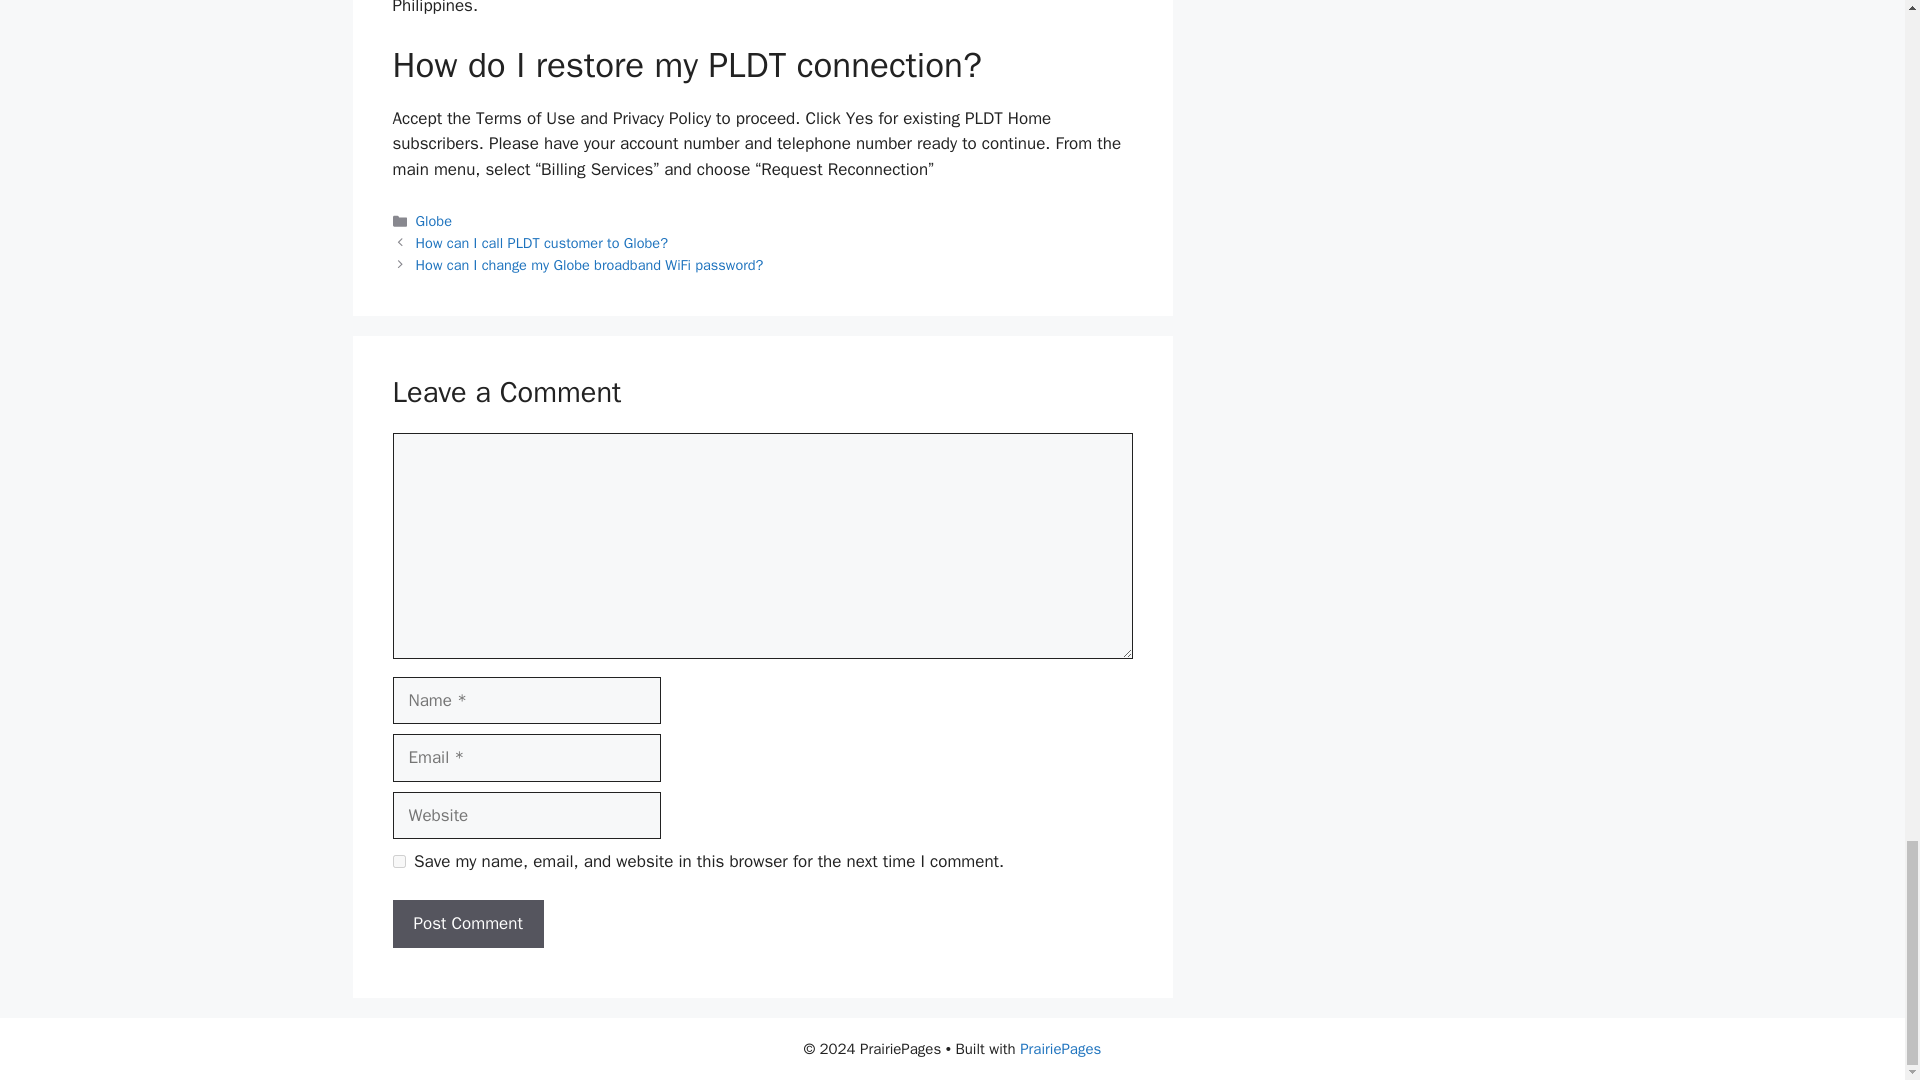 The image size is (1920, 1080). What do you see at coordinates (590, 264) in the screenshot?
I see `How can I change my Globe broadband WiFi password?` at bounding box center [590, 264].